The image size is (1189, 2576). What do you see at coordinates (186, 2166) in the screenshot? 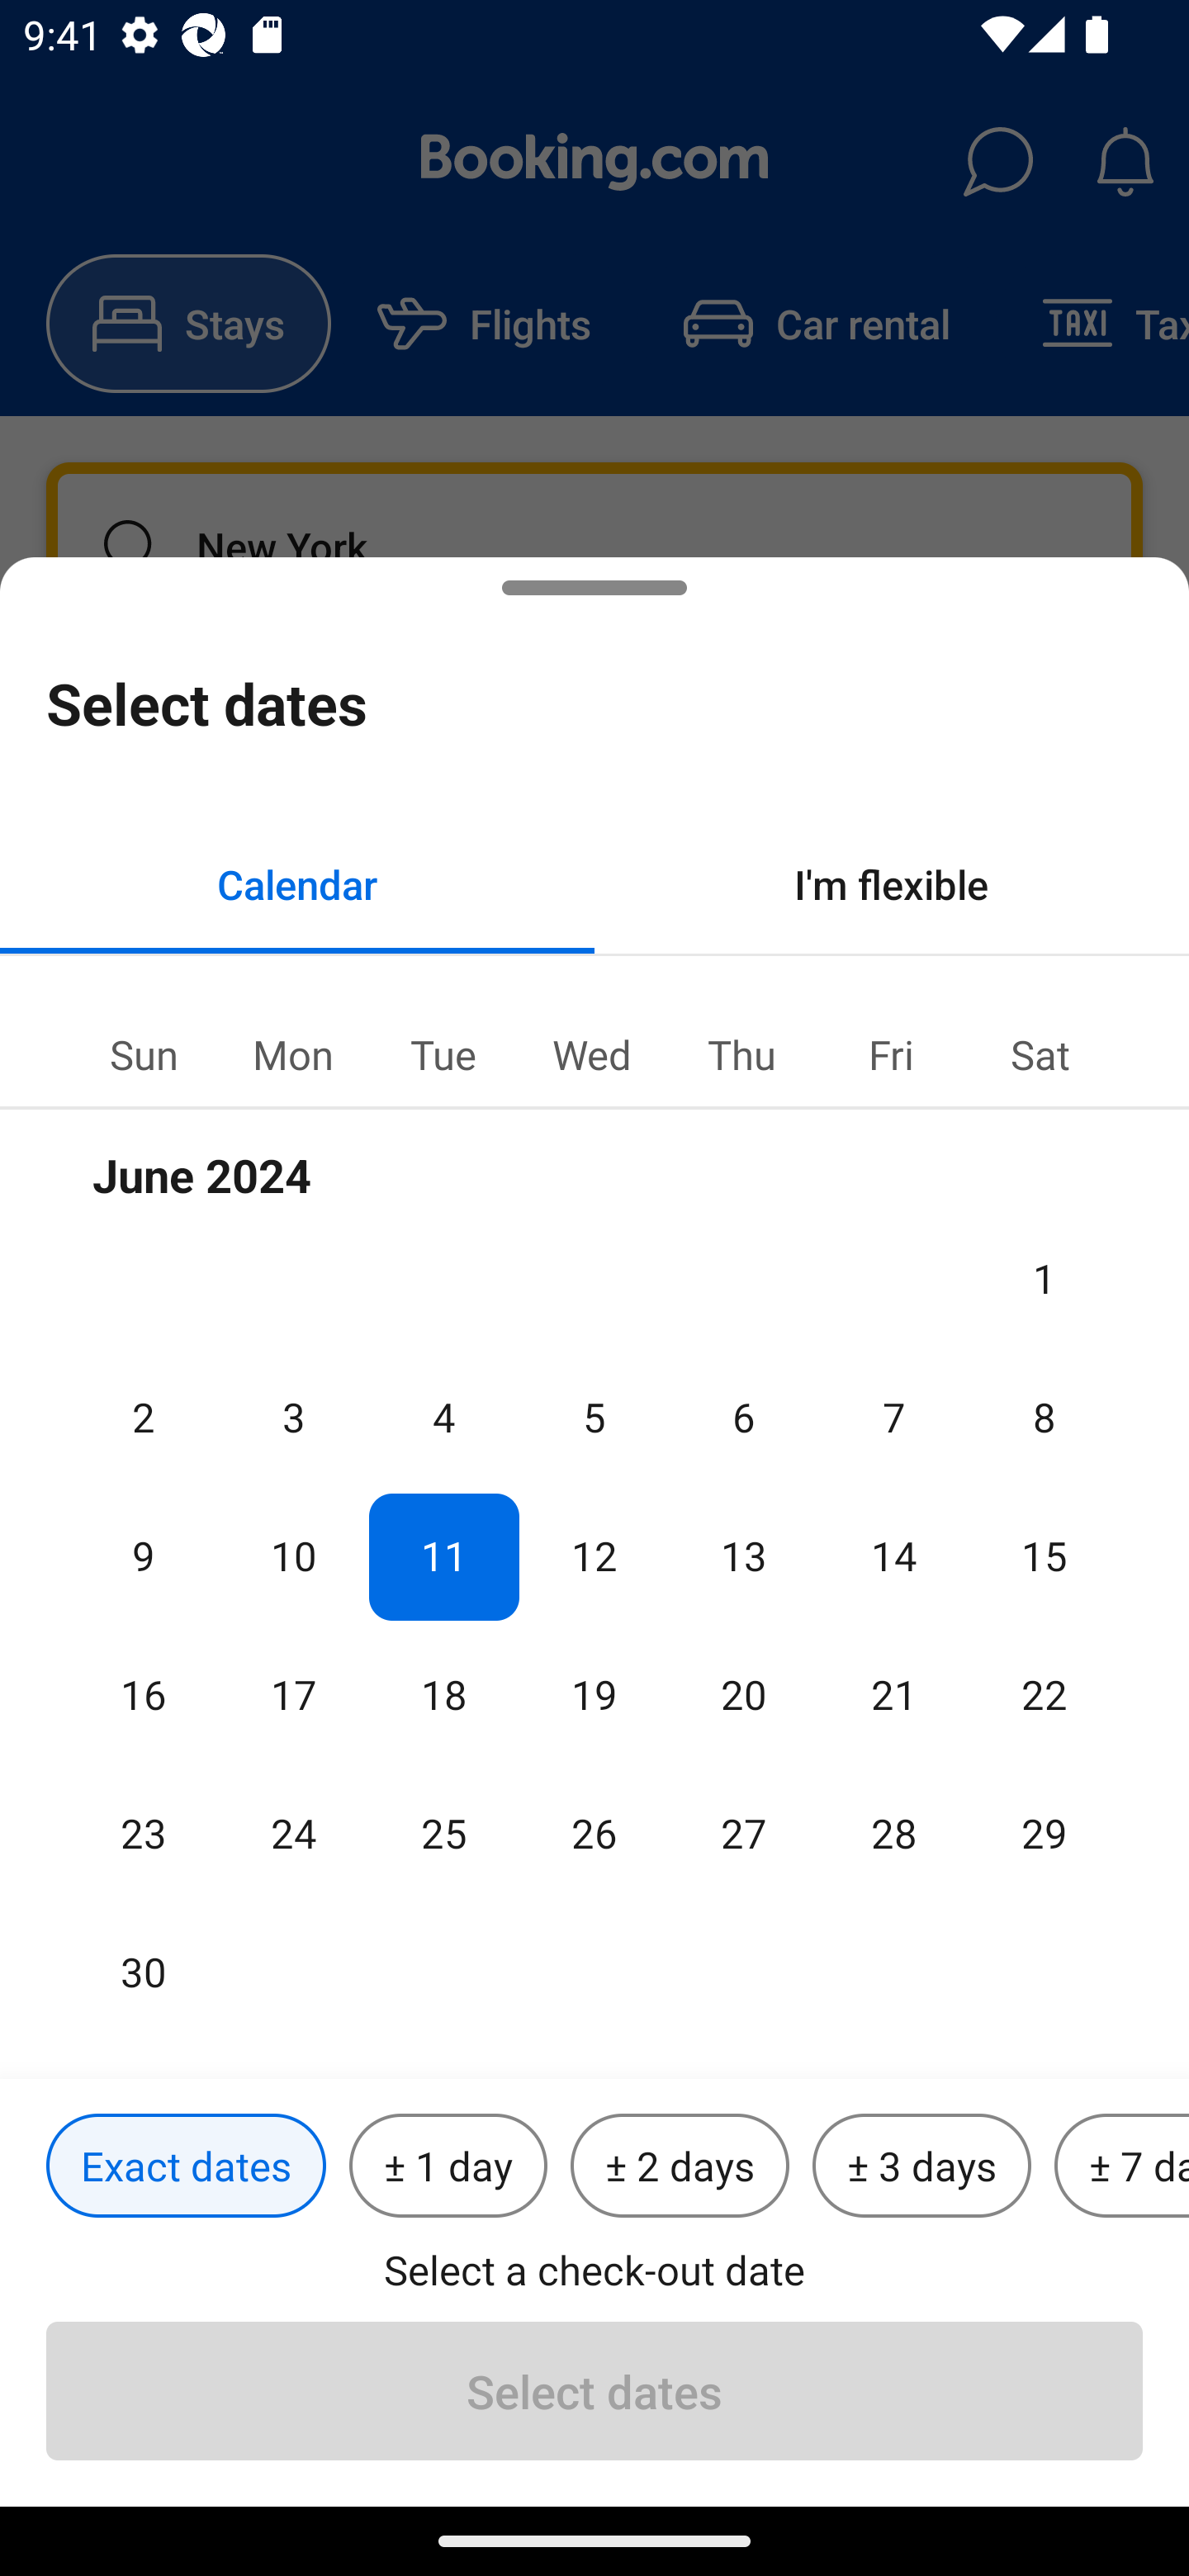
I see `Exact dates` at bounding box center [186, 2166].